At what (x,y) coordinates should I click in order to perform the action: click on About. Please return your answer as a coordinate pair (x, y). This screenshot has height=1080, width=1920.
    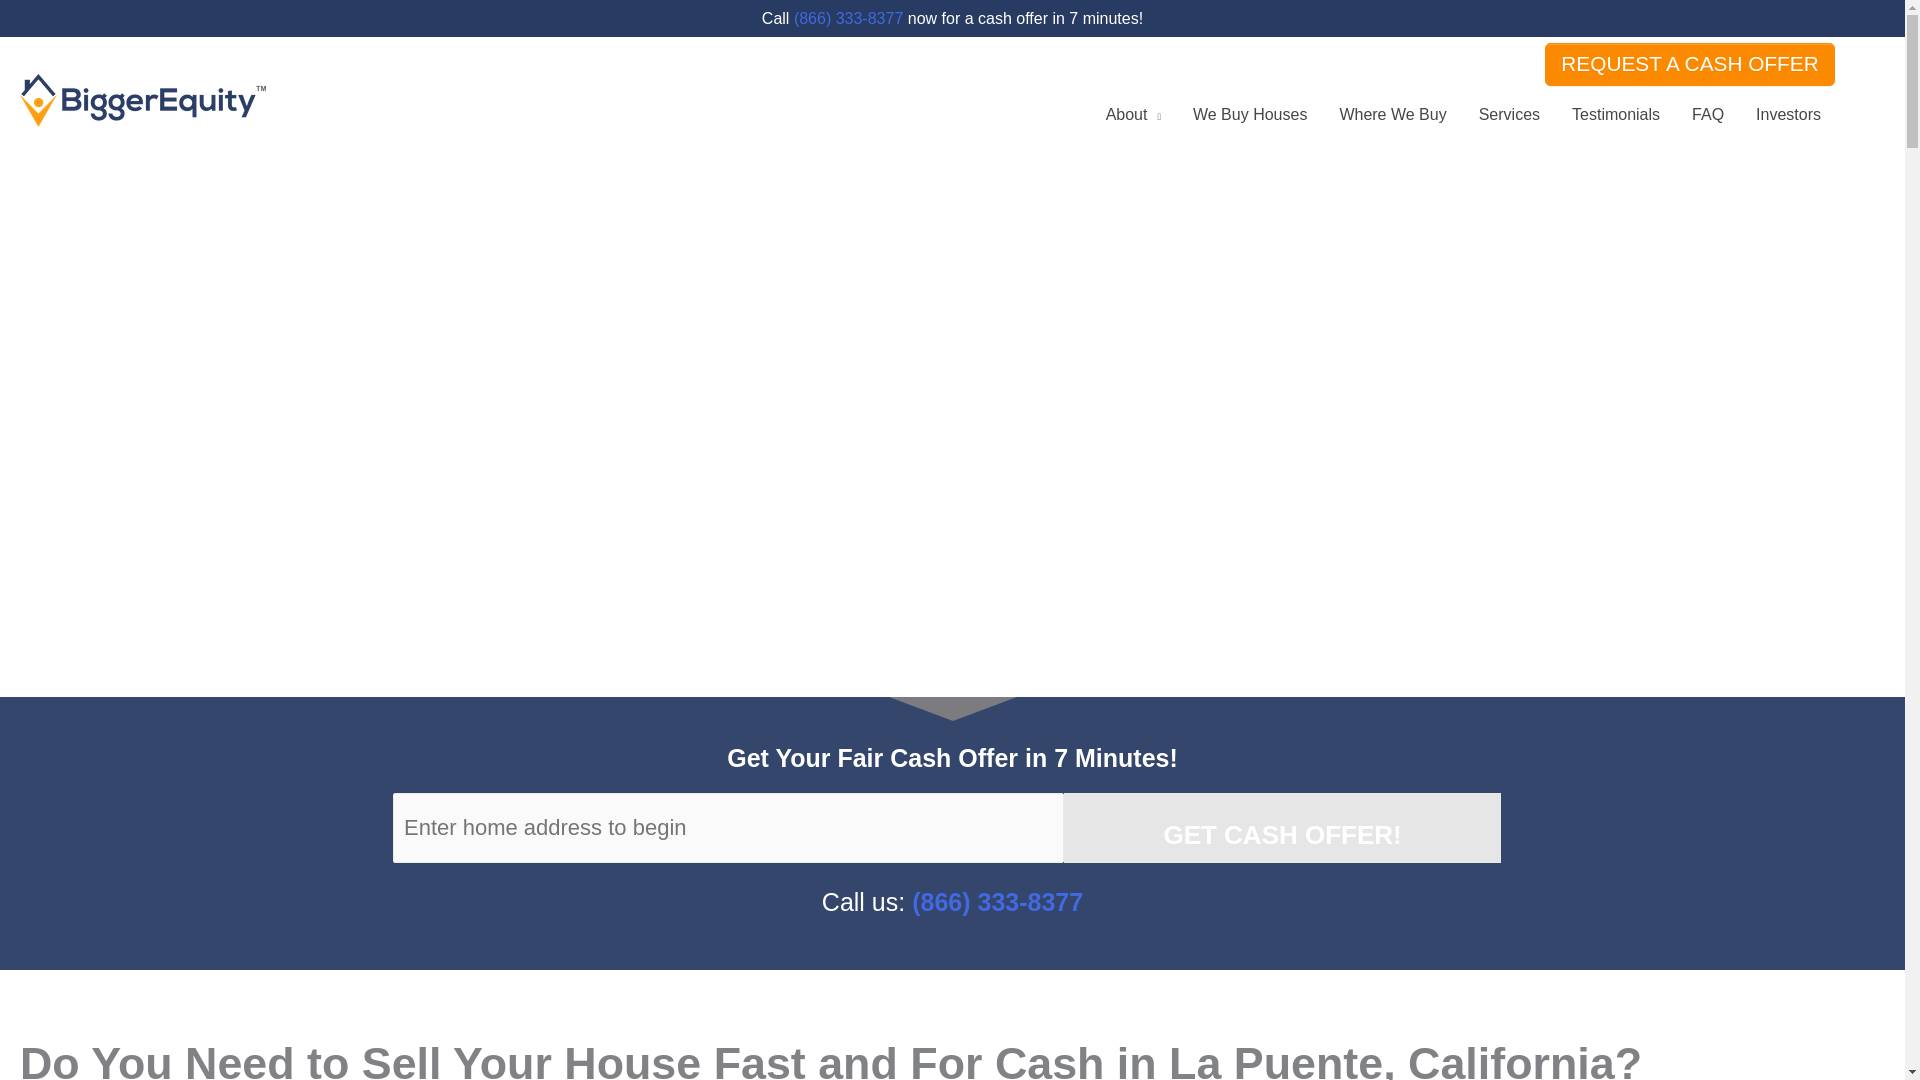
    Looking at the image, I should click on (1133, 114).